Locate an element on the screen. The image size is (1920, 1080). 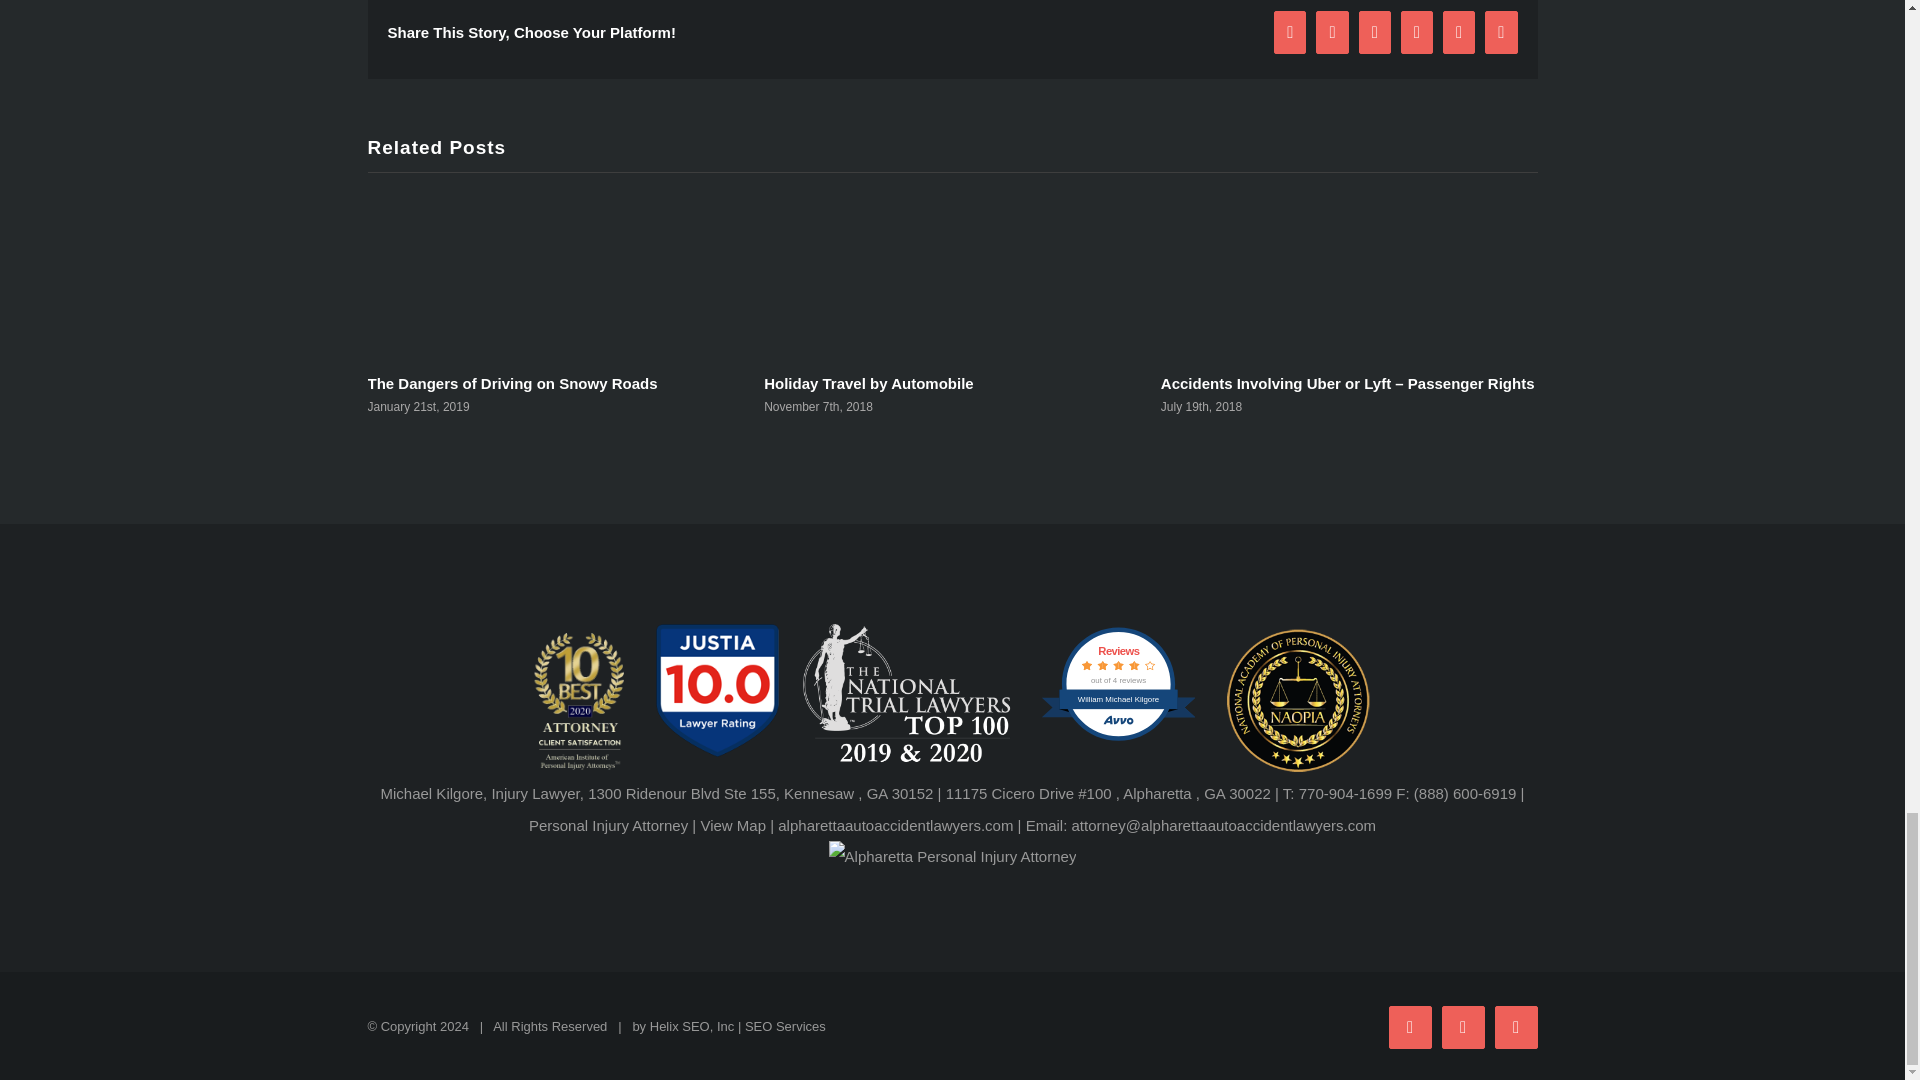
Facebook is located at coordinates (1409, 1026).